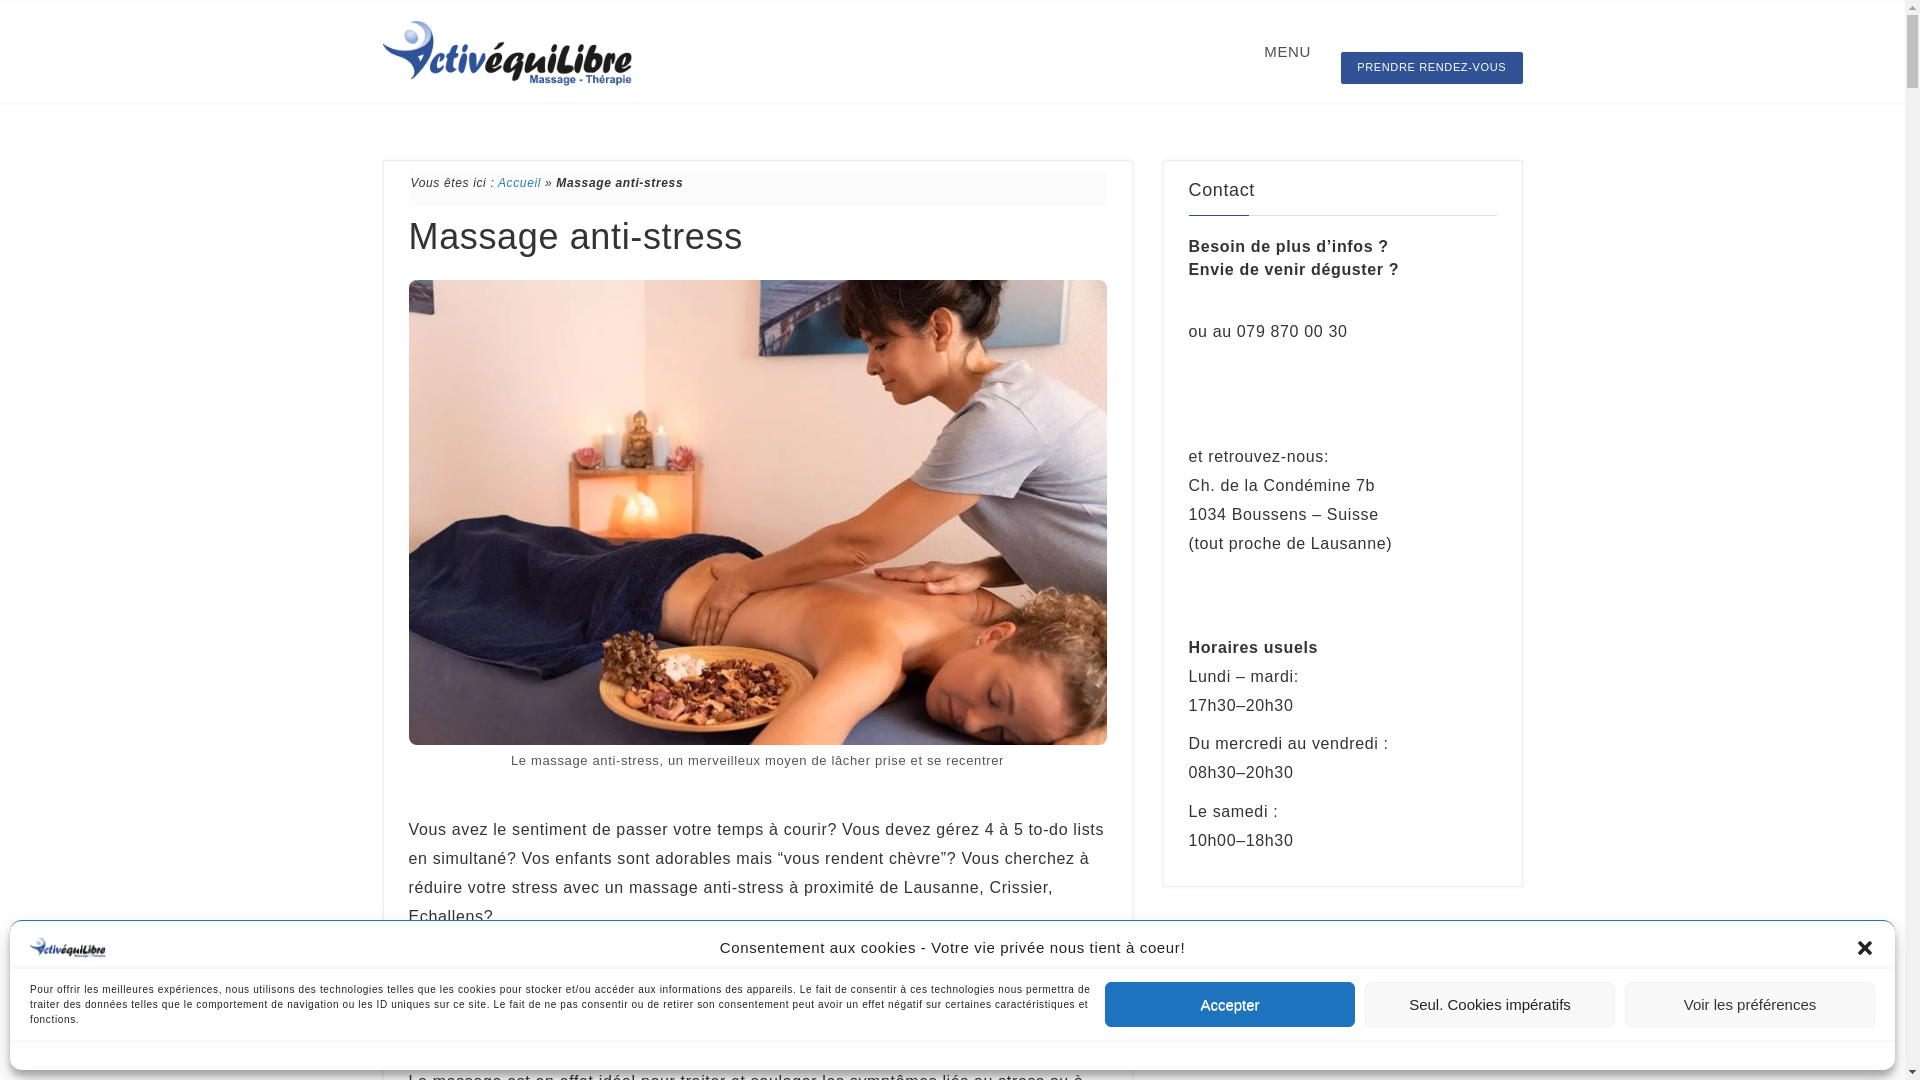 Image resolution: width=1920 pixels, height=1080 pixels. Describe the element at coordinates (1277, 582) in the screenshot. I see `Lien Google Maps` at that location.